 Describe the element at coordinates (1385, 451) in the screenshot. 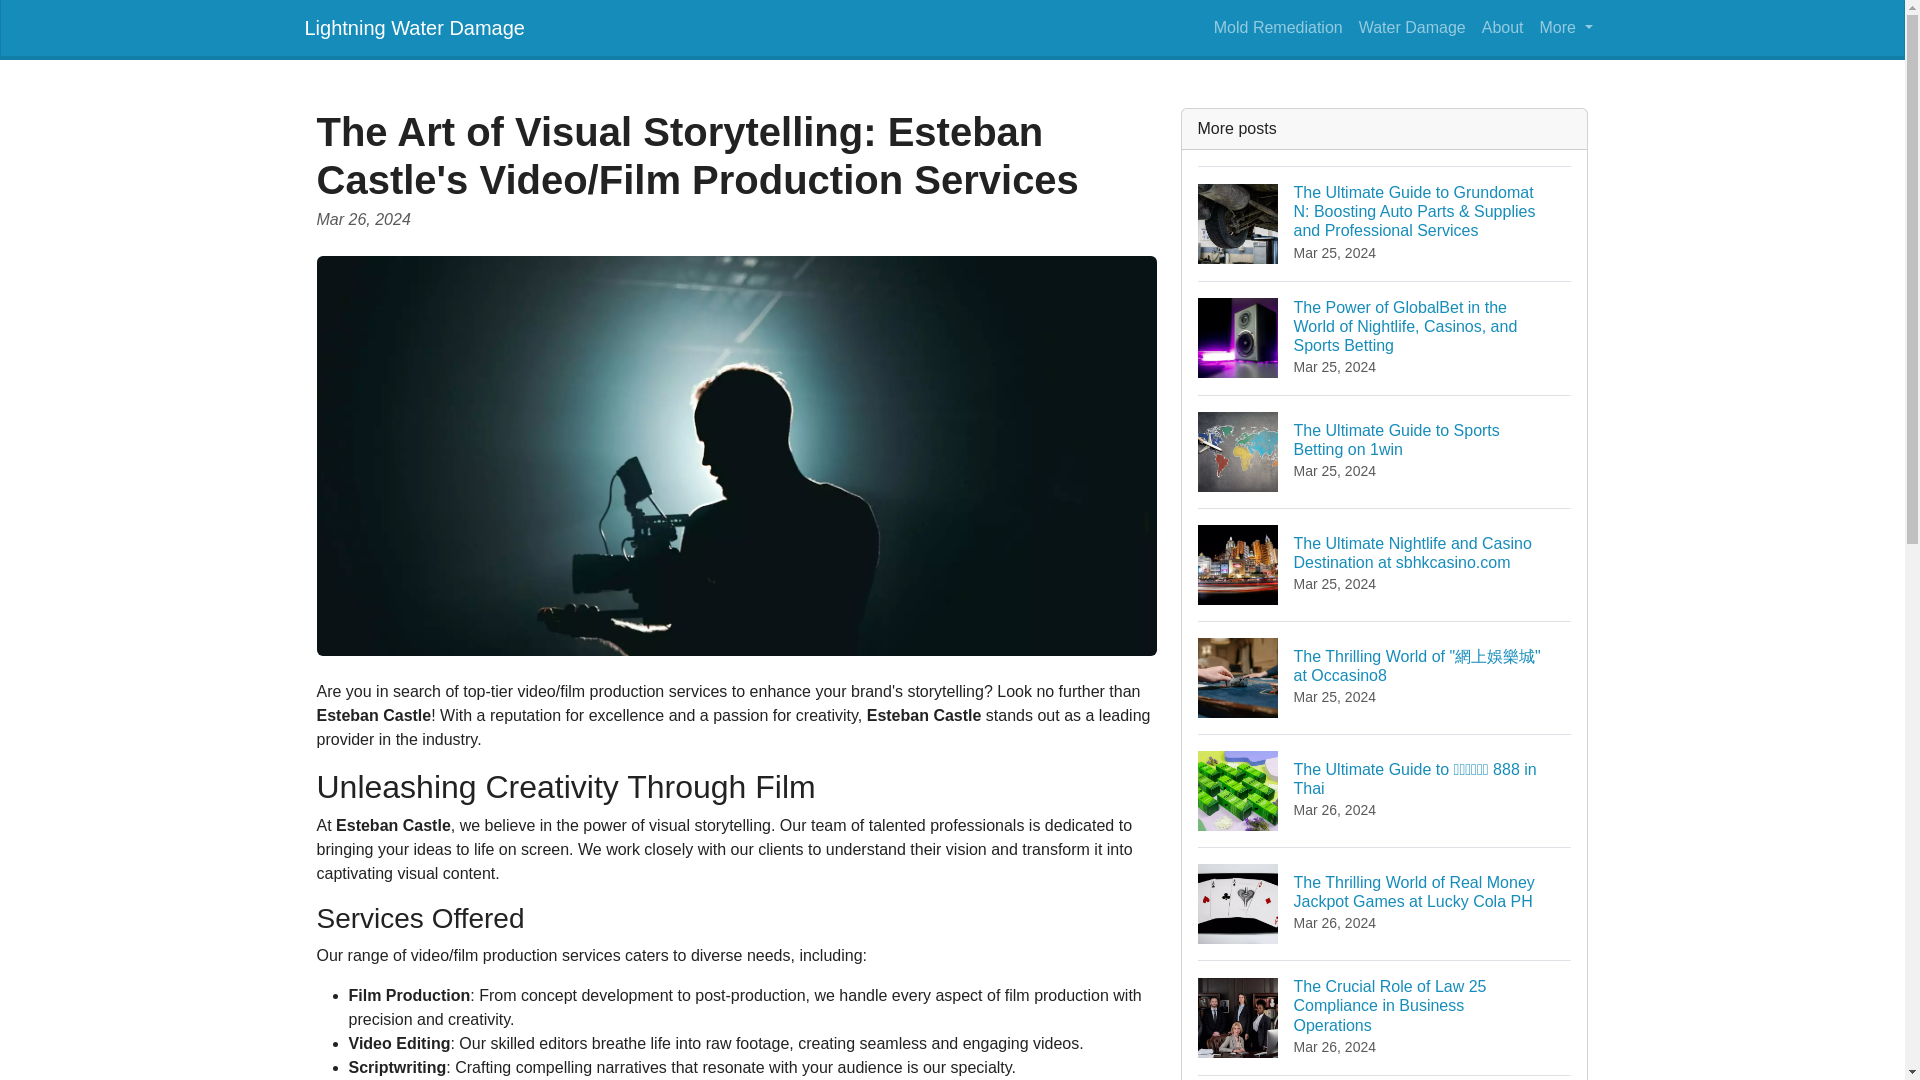

I see `Mold Remediation` at that location.